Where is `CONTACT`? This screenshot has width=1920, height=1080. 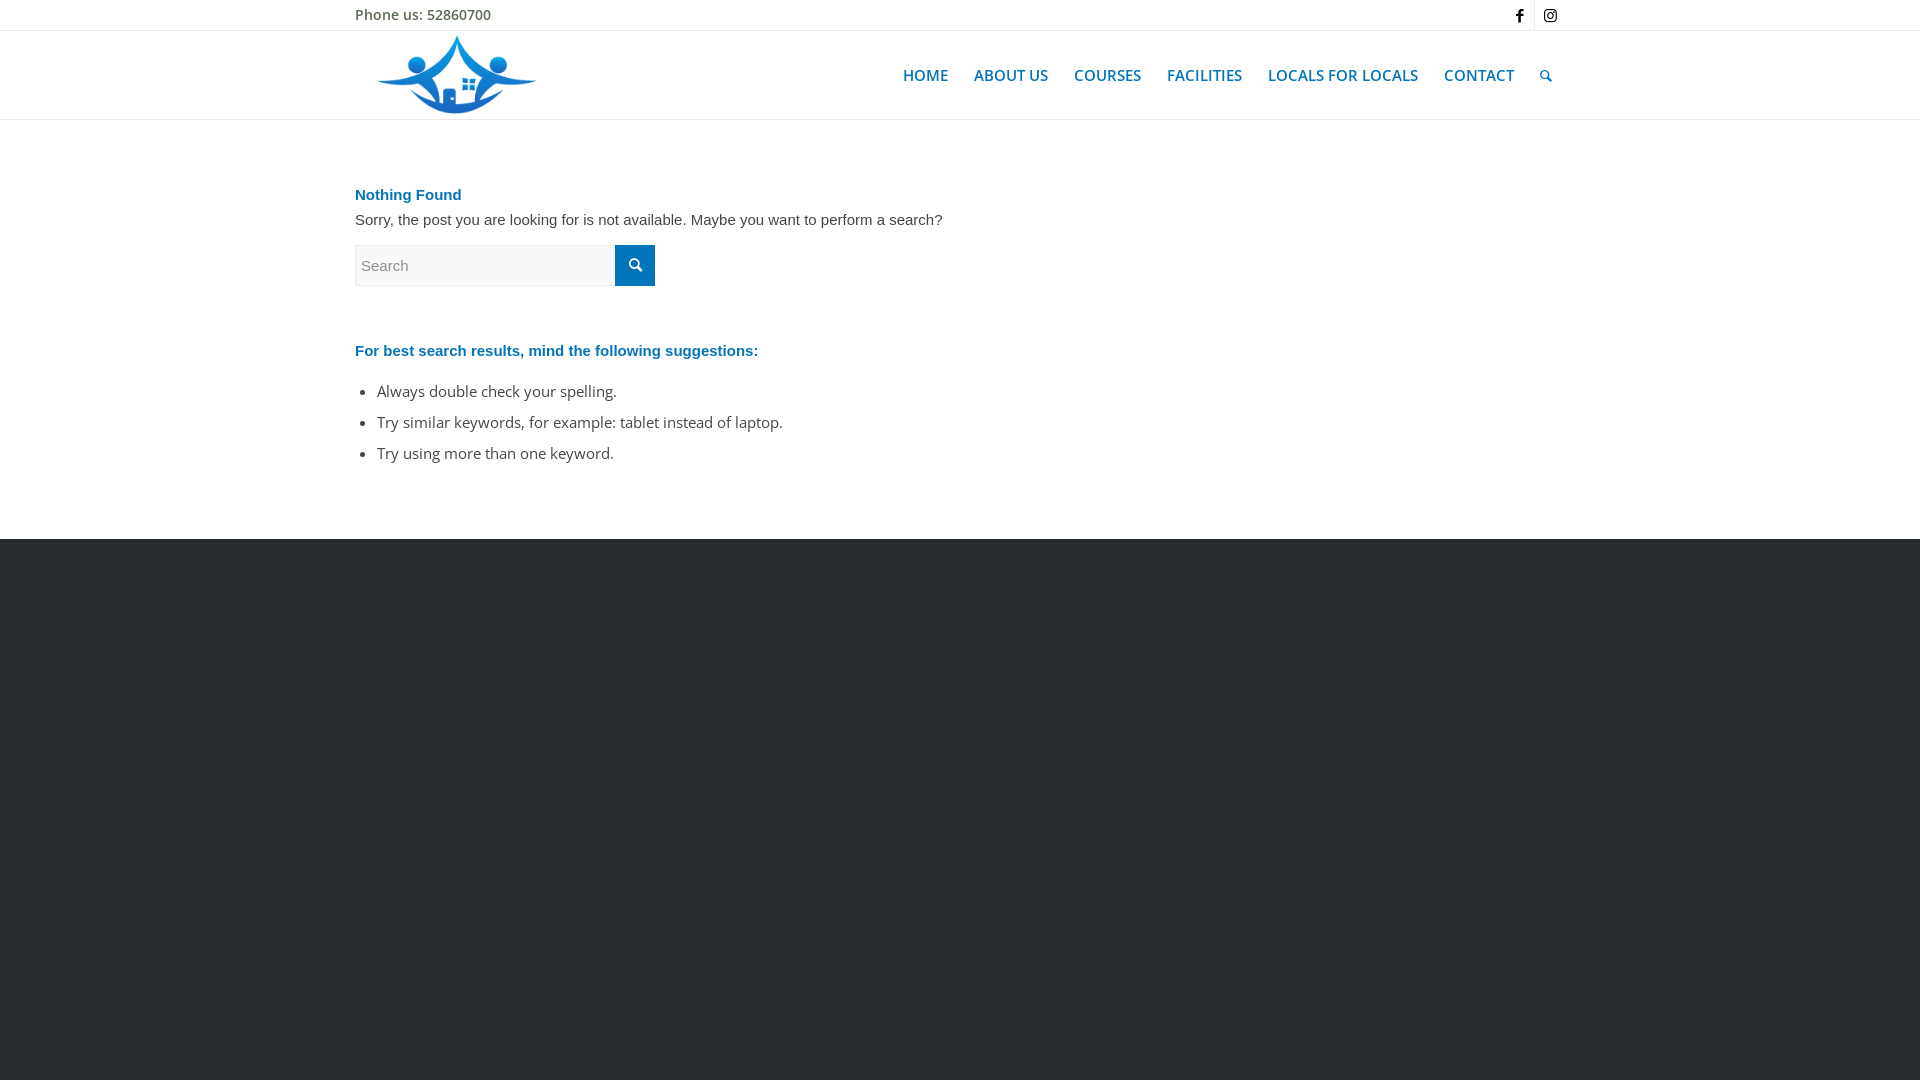
CONTACT is located at coordinates (1479, 75).